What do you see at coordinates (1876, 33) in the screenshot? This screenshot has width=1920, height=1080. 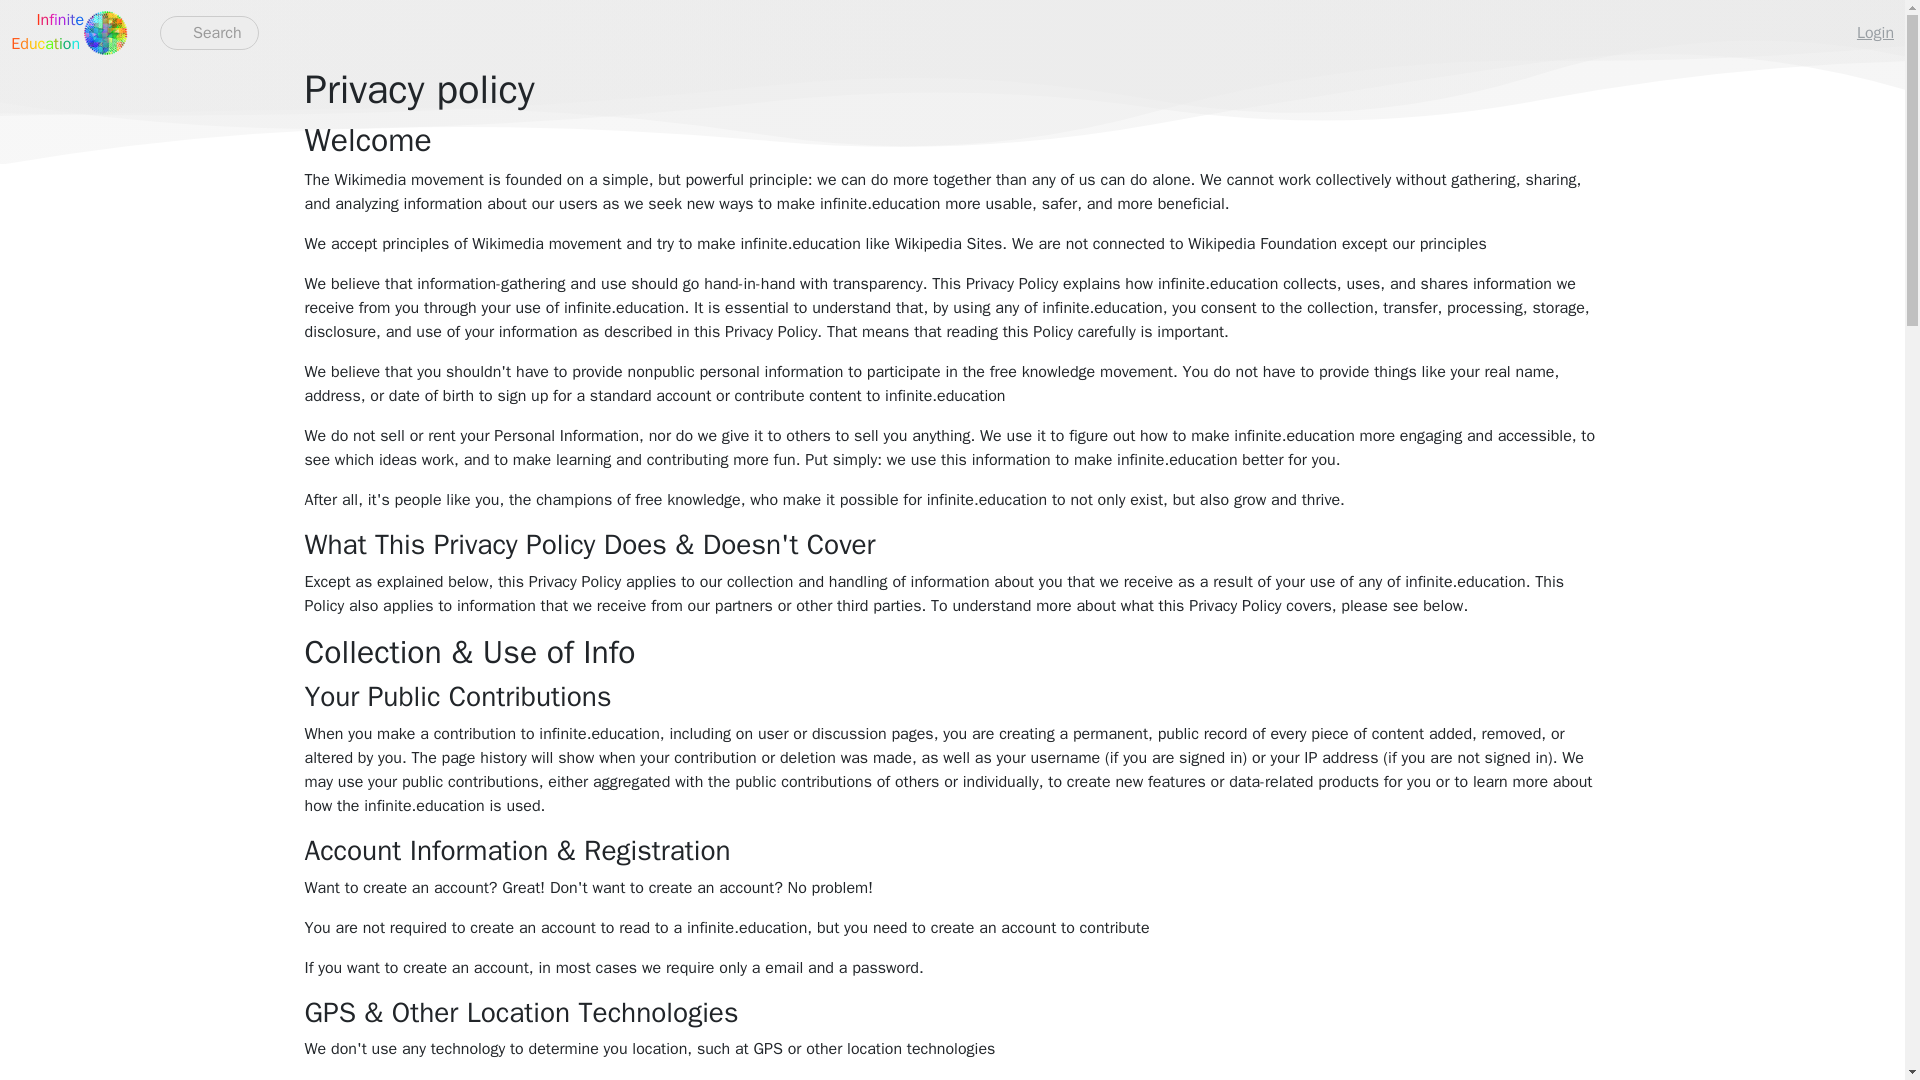 I see `Login` at bounding box center [1876, 33].